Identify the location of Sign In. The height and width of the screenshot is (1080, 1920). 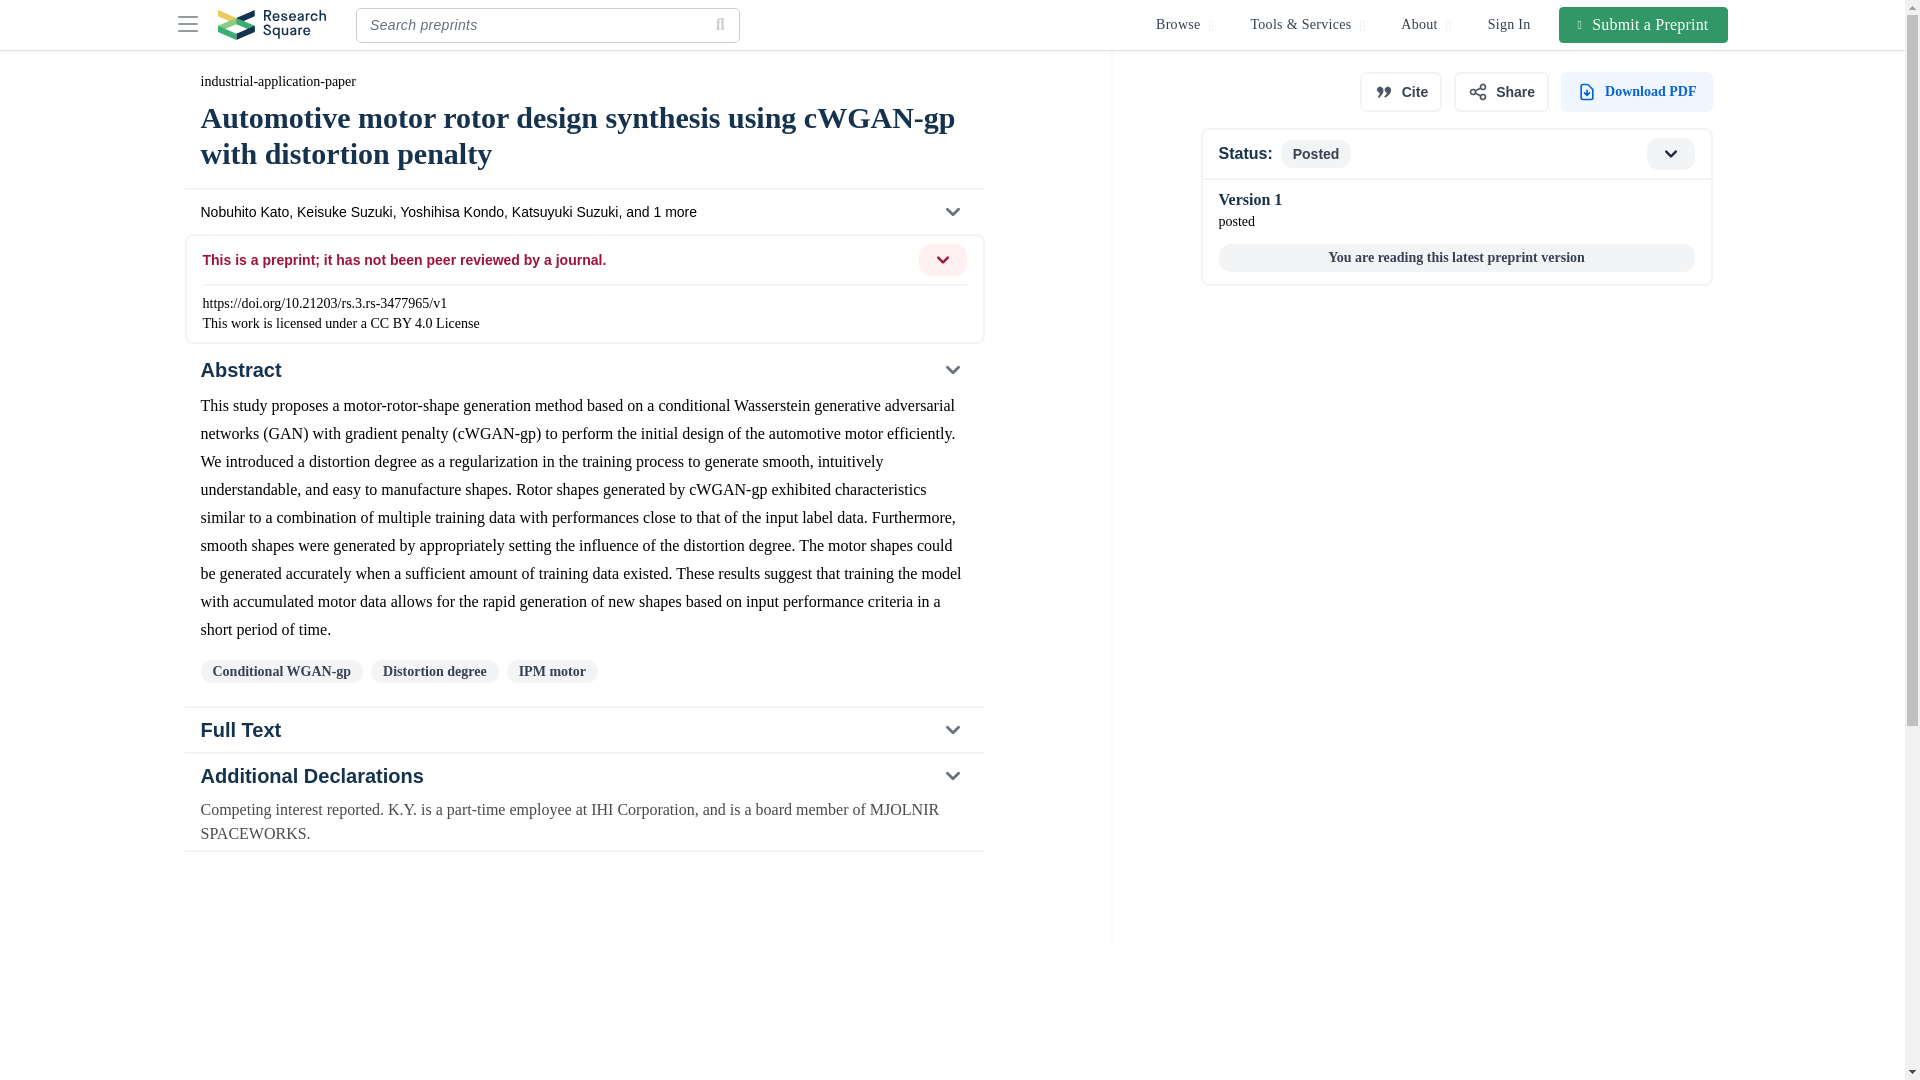
(1510, 24).